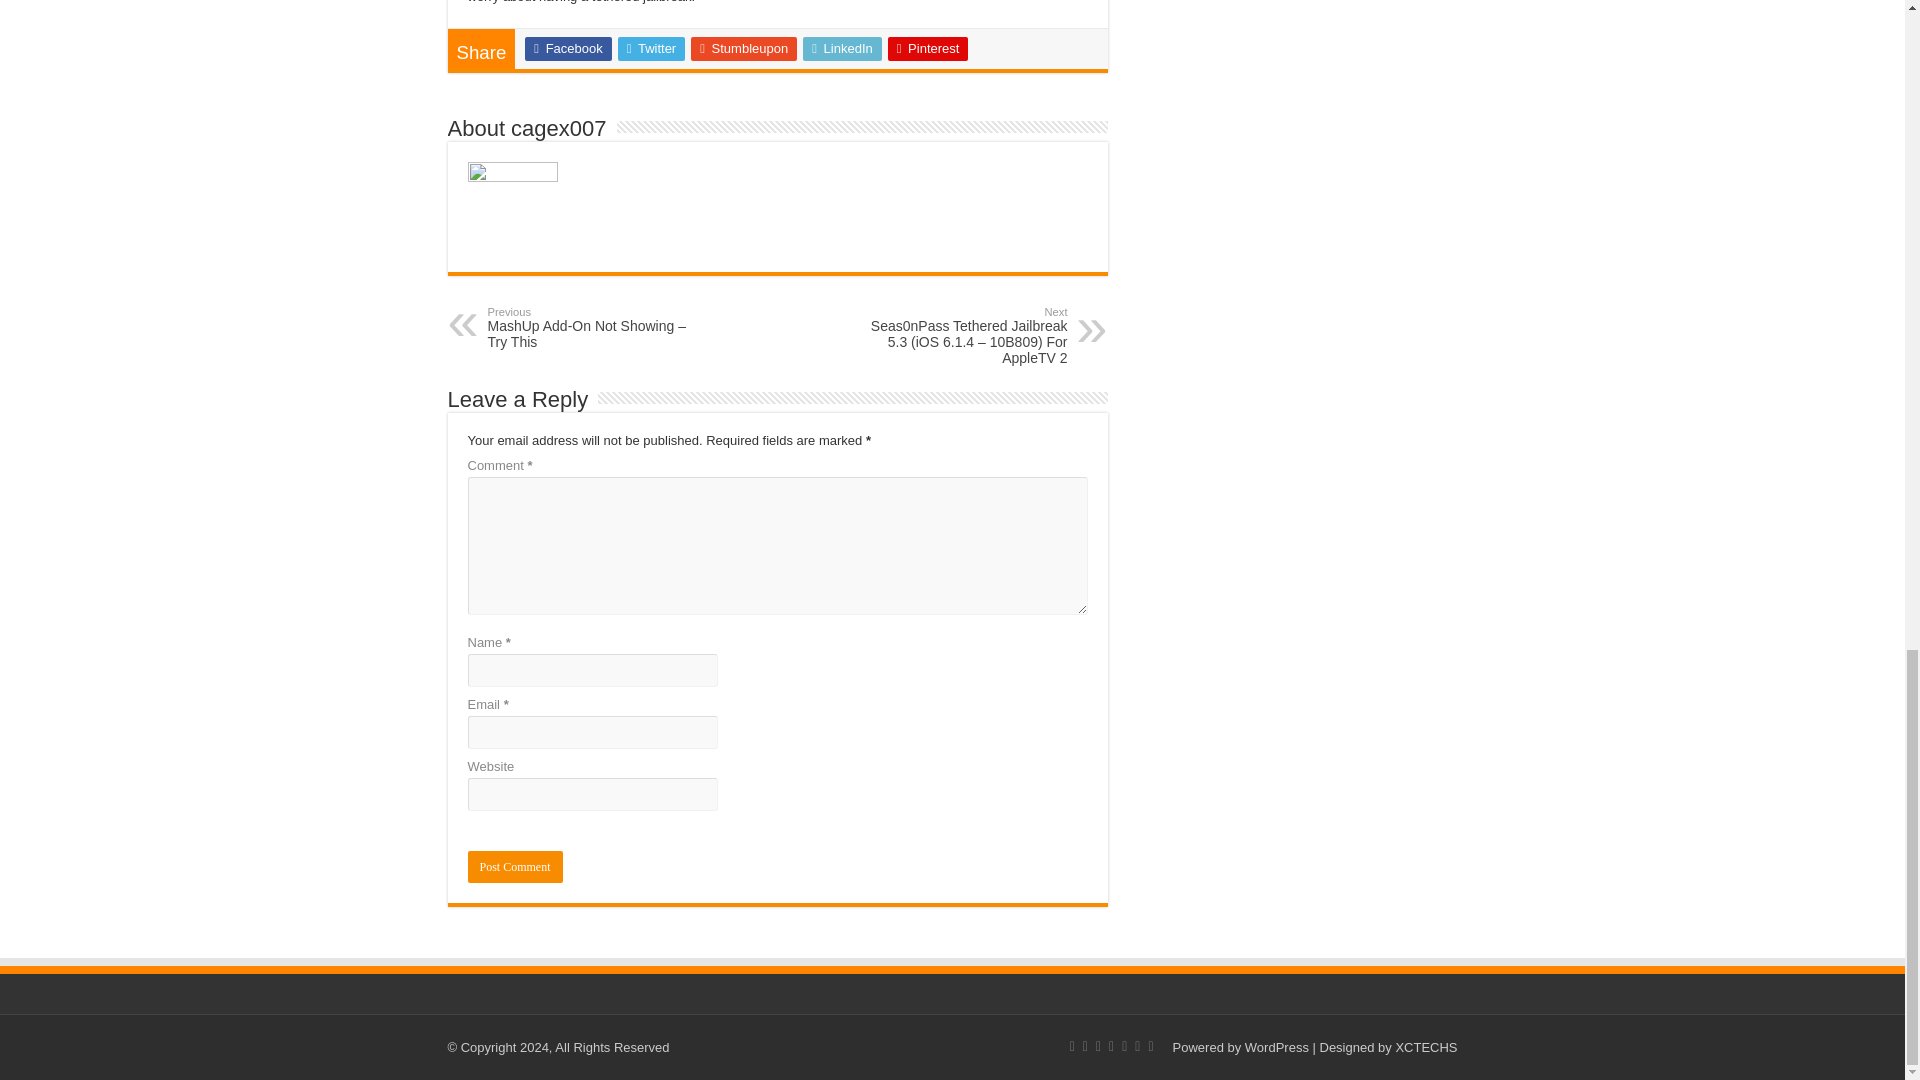 Image resolution: width=1920 pixels, height=1080 pixels. What do you see at coordinates (744, 48) in the screenshot?
I see `Stumbleupon` at bounding box center [744, 48].